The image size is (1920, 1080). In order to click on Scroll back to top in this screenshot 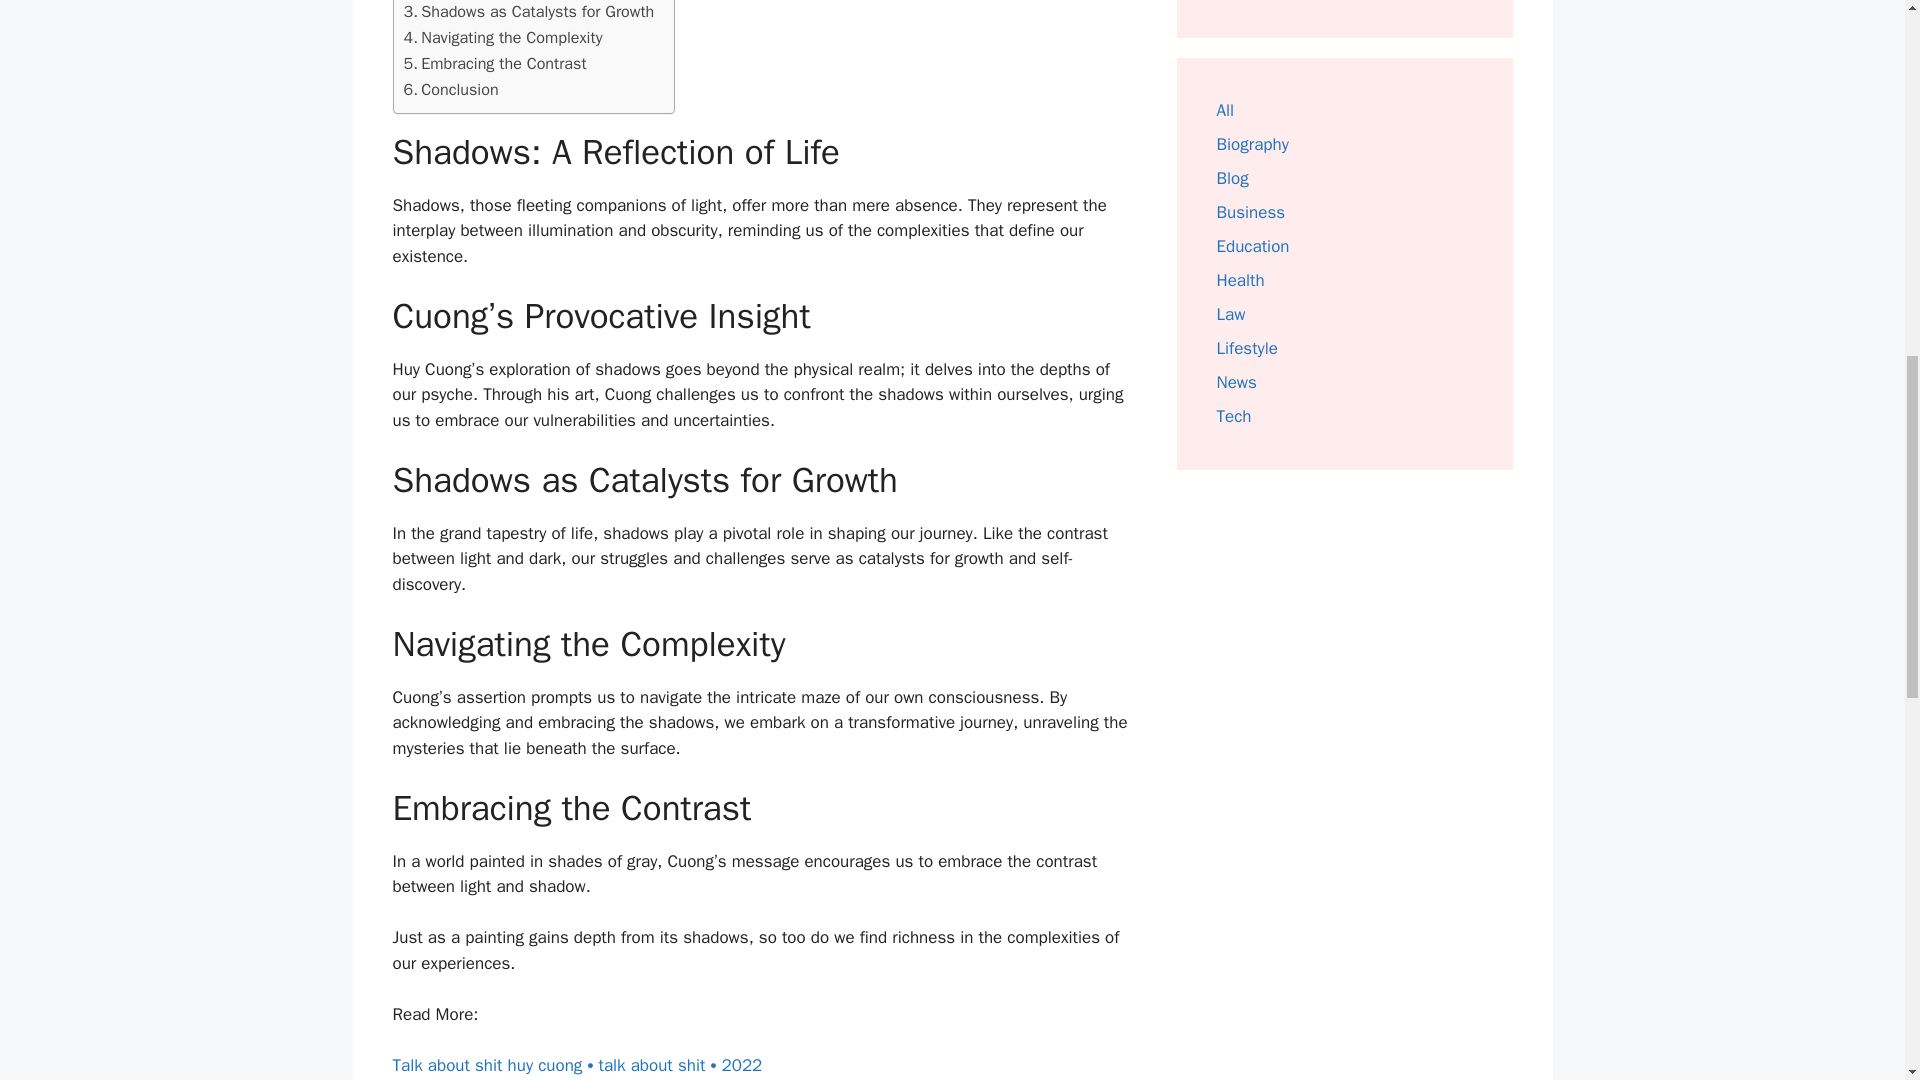, I will do `click(1855, 949)`.